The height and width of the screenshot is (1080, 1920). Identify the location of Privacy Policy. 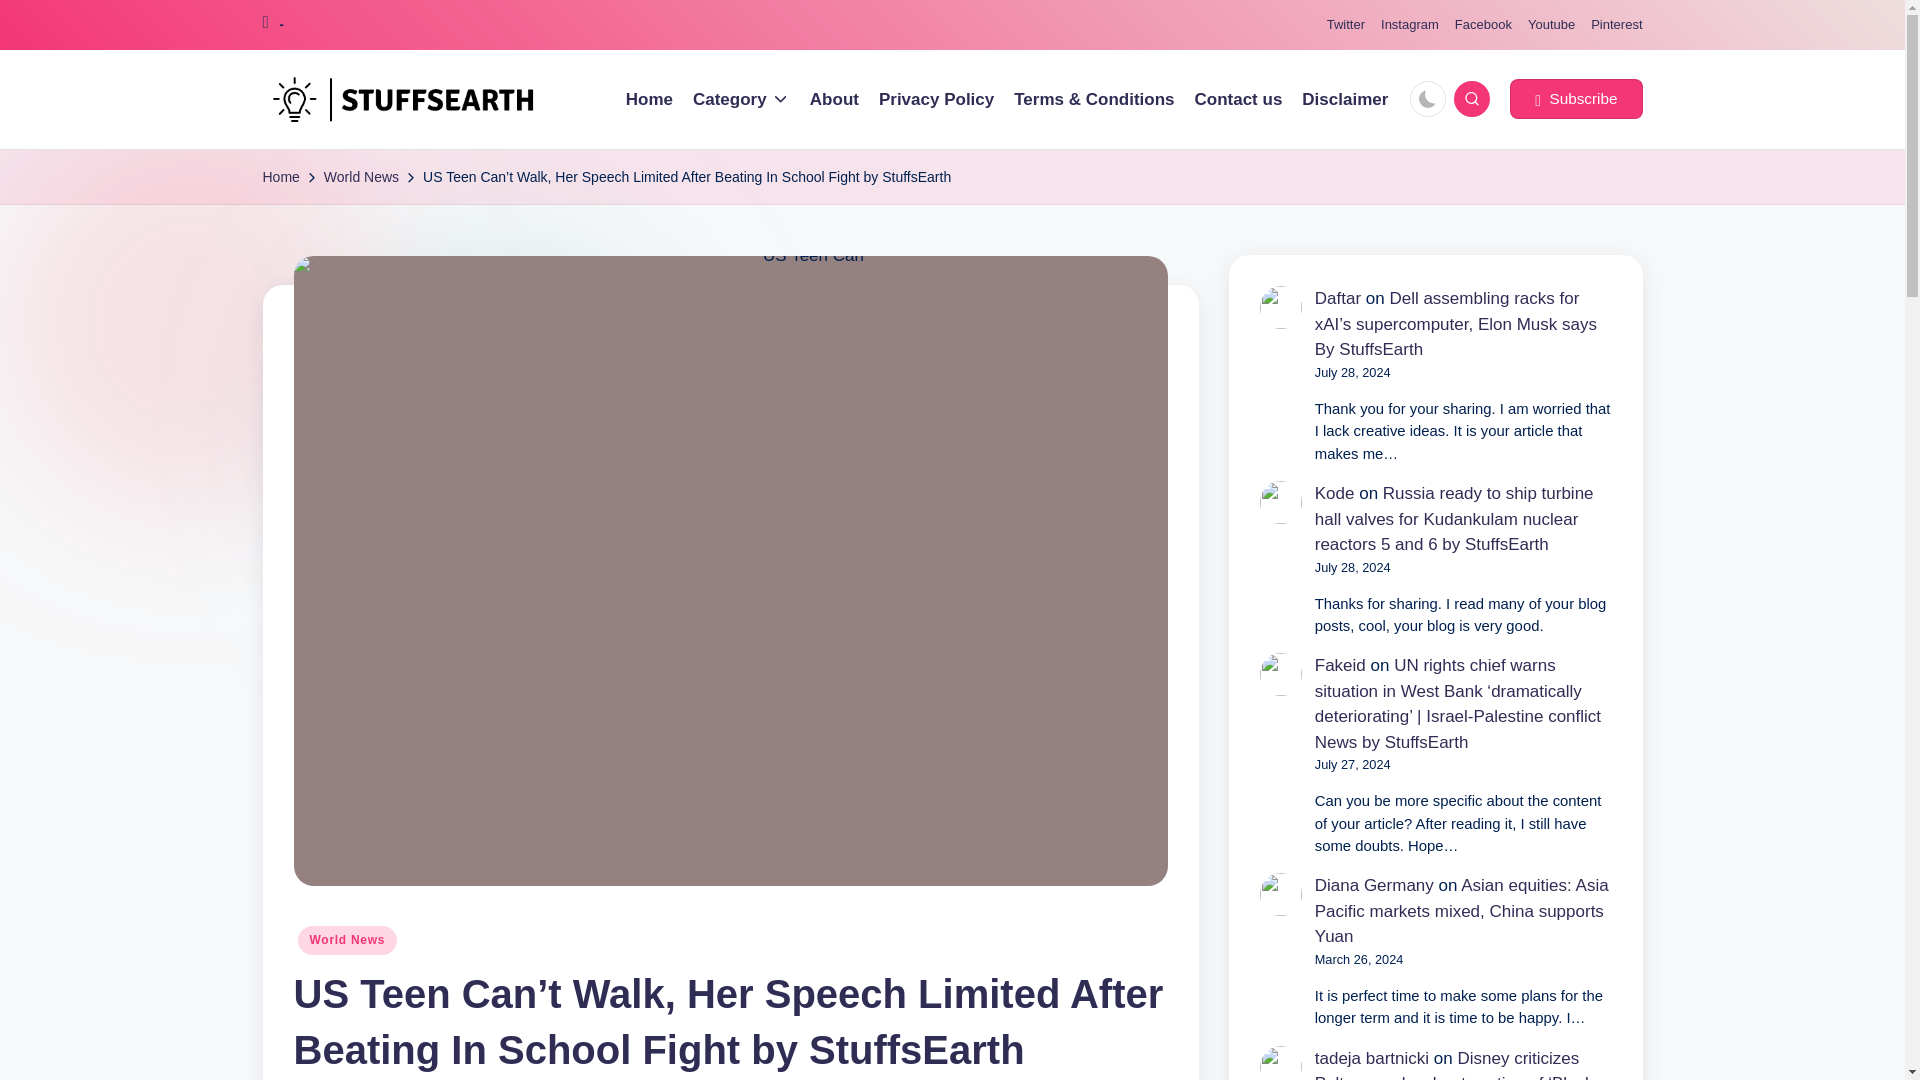
(936, 100).